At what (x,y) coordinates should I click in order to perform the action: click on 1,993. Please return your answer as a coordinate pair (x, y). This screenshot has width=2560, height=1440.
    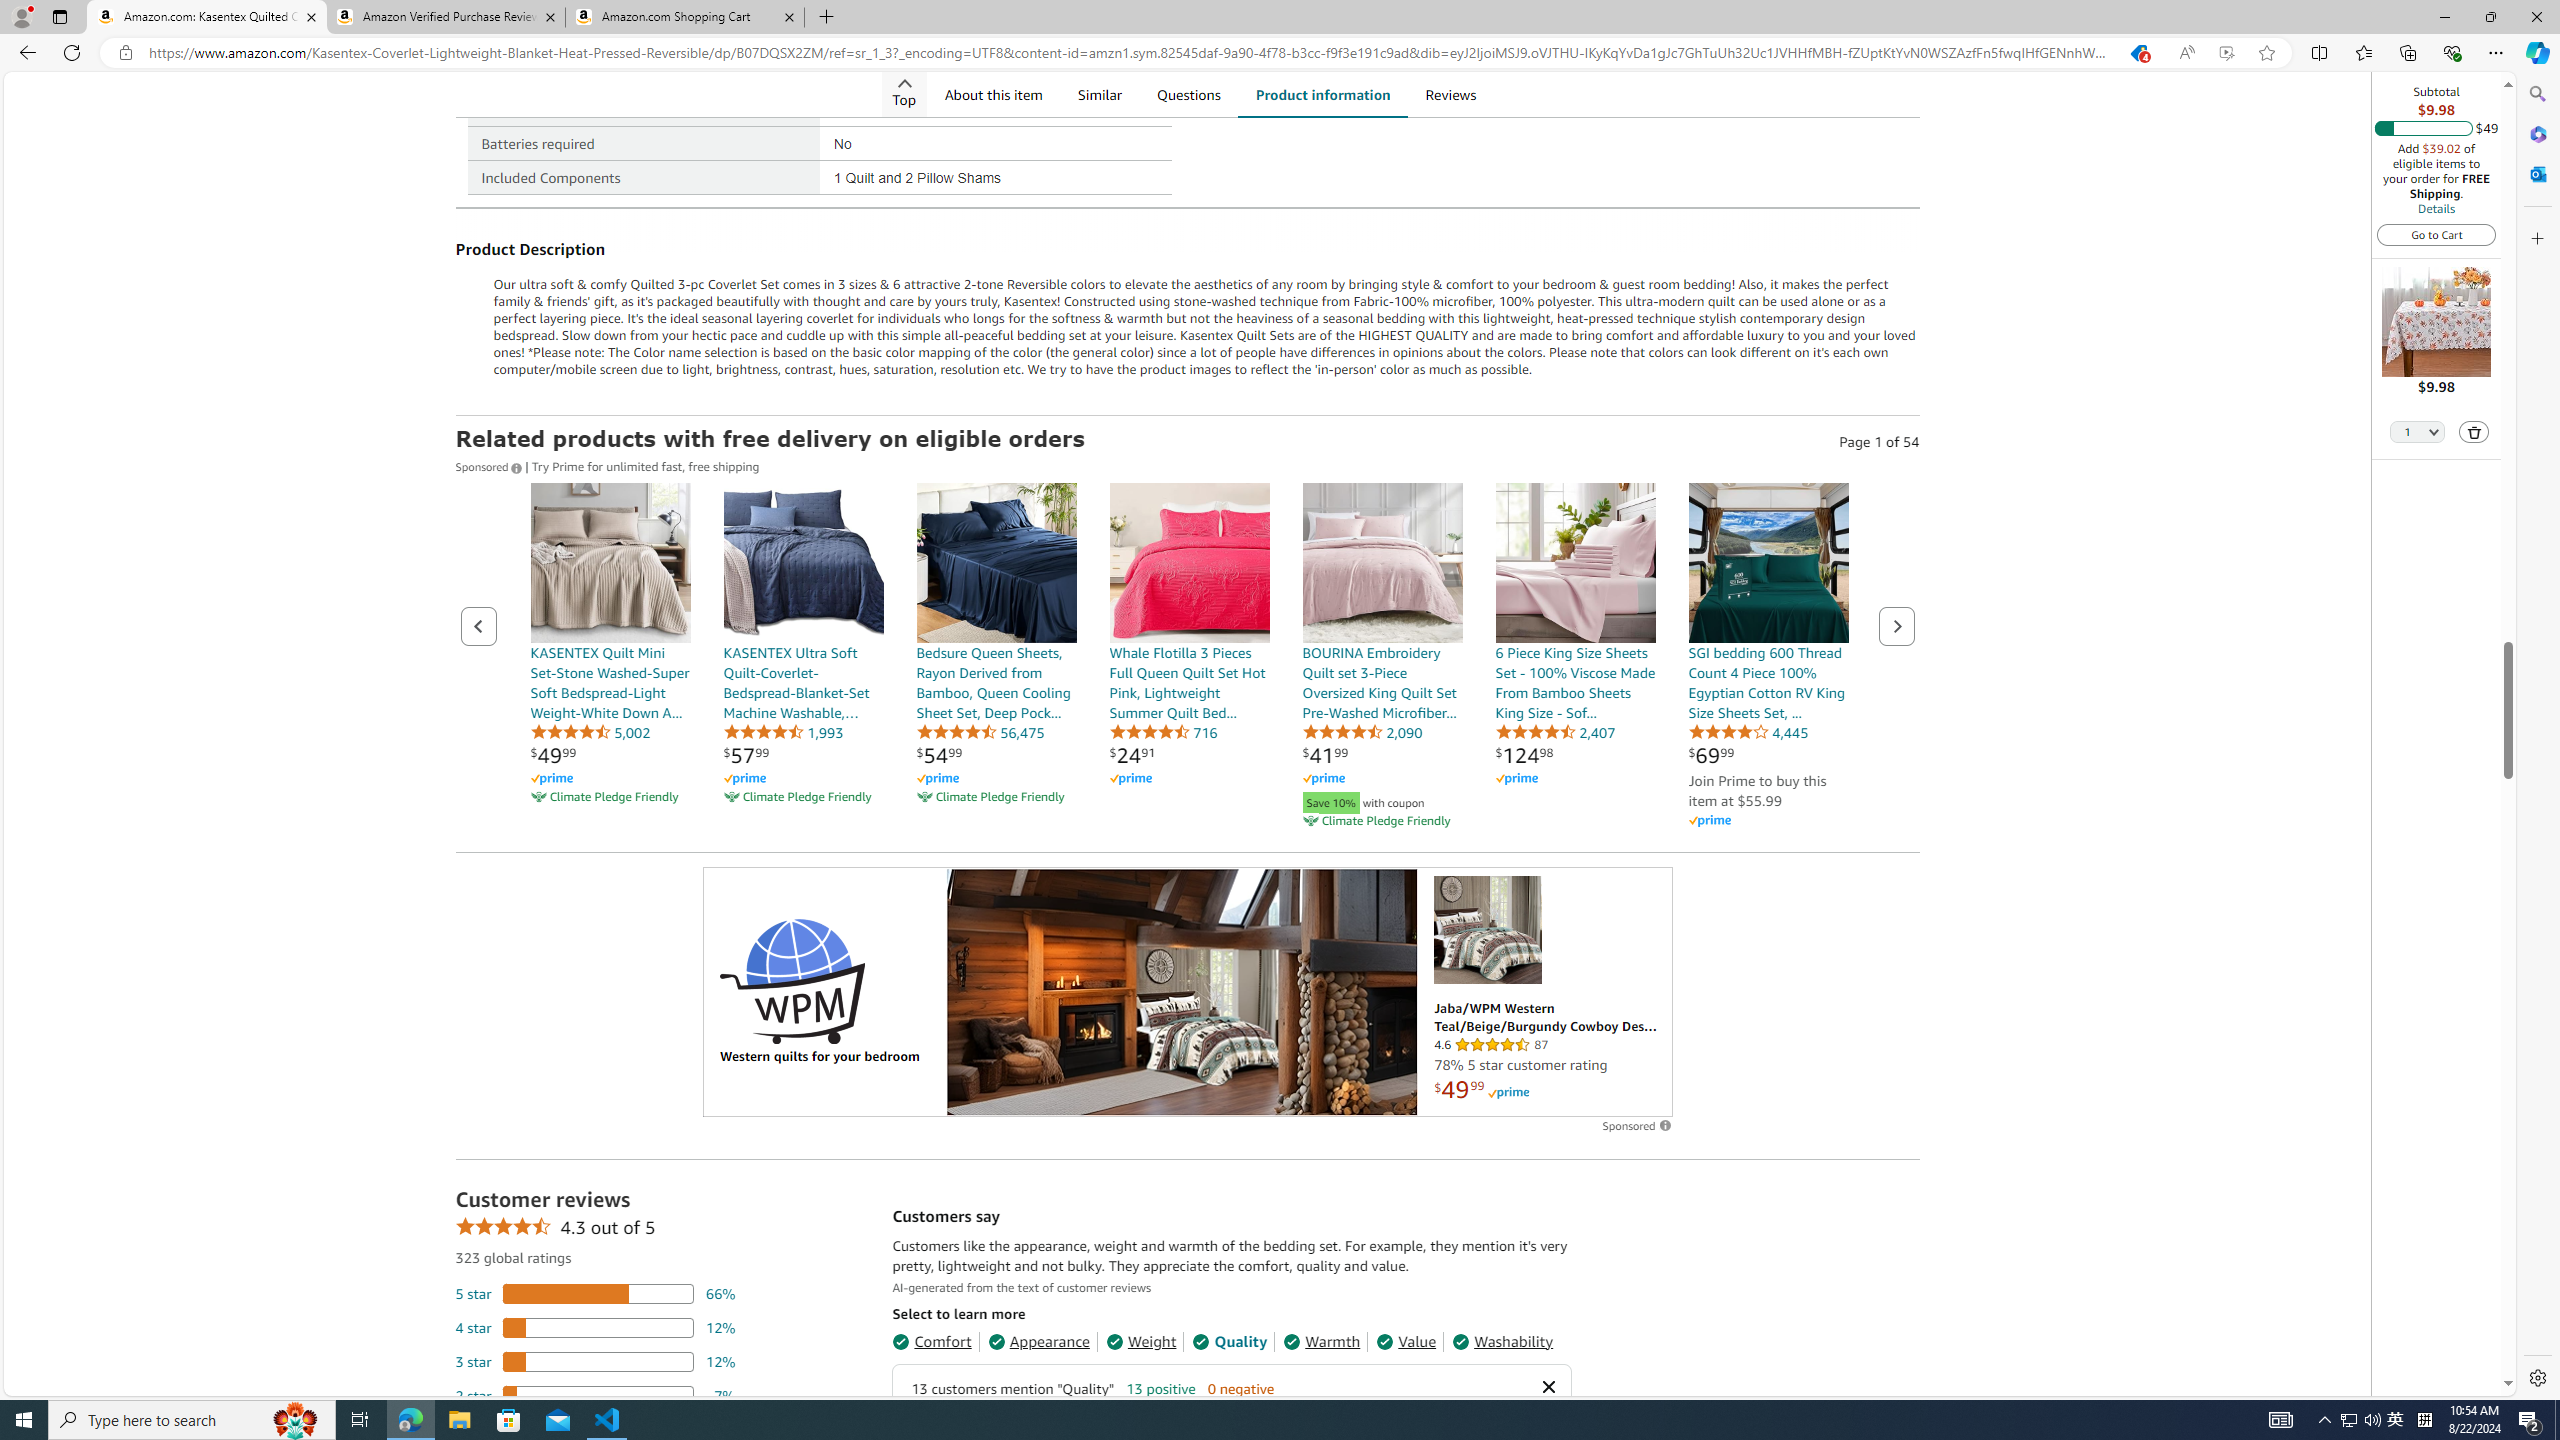
    Looking at the image, I should click on (782, 732).